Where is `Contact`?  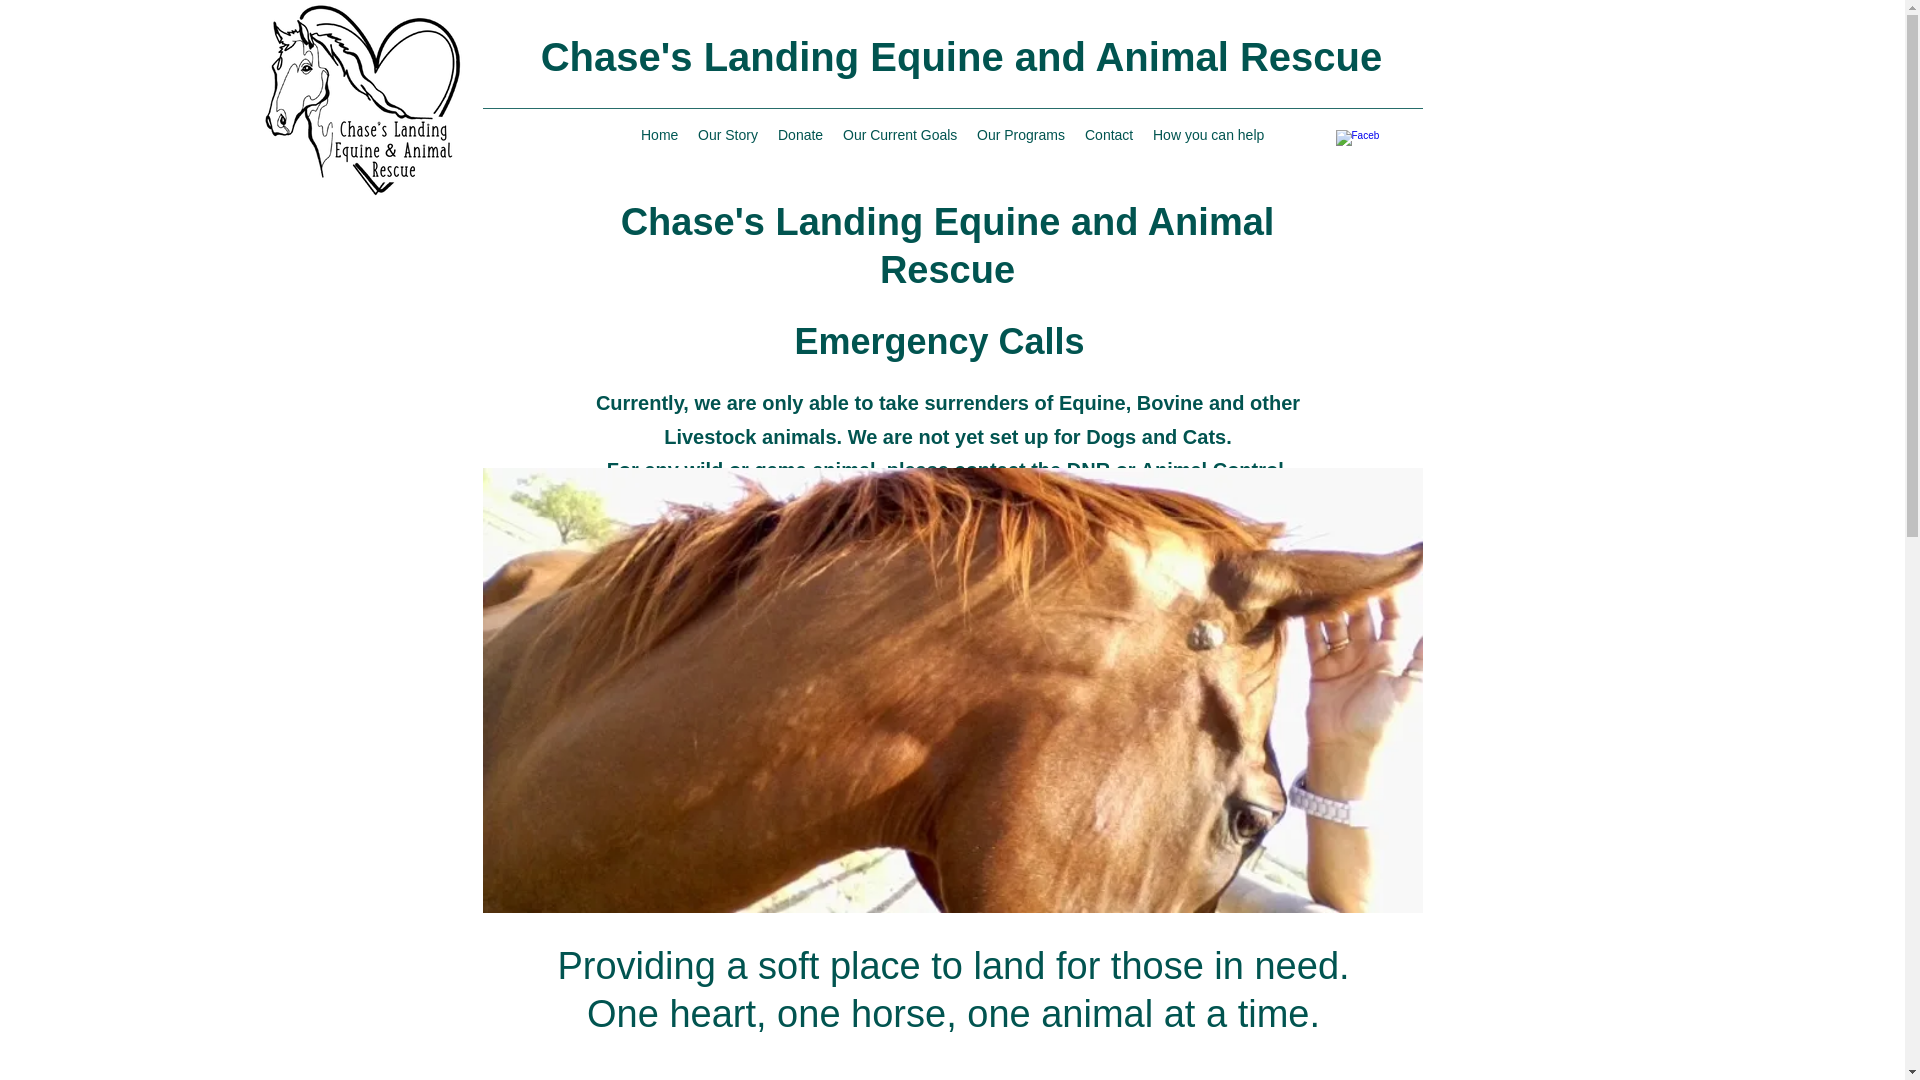
Contact is located at coordinates (1108, 134).